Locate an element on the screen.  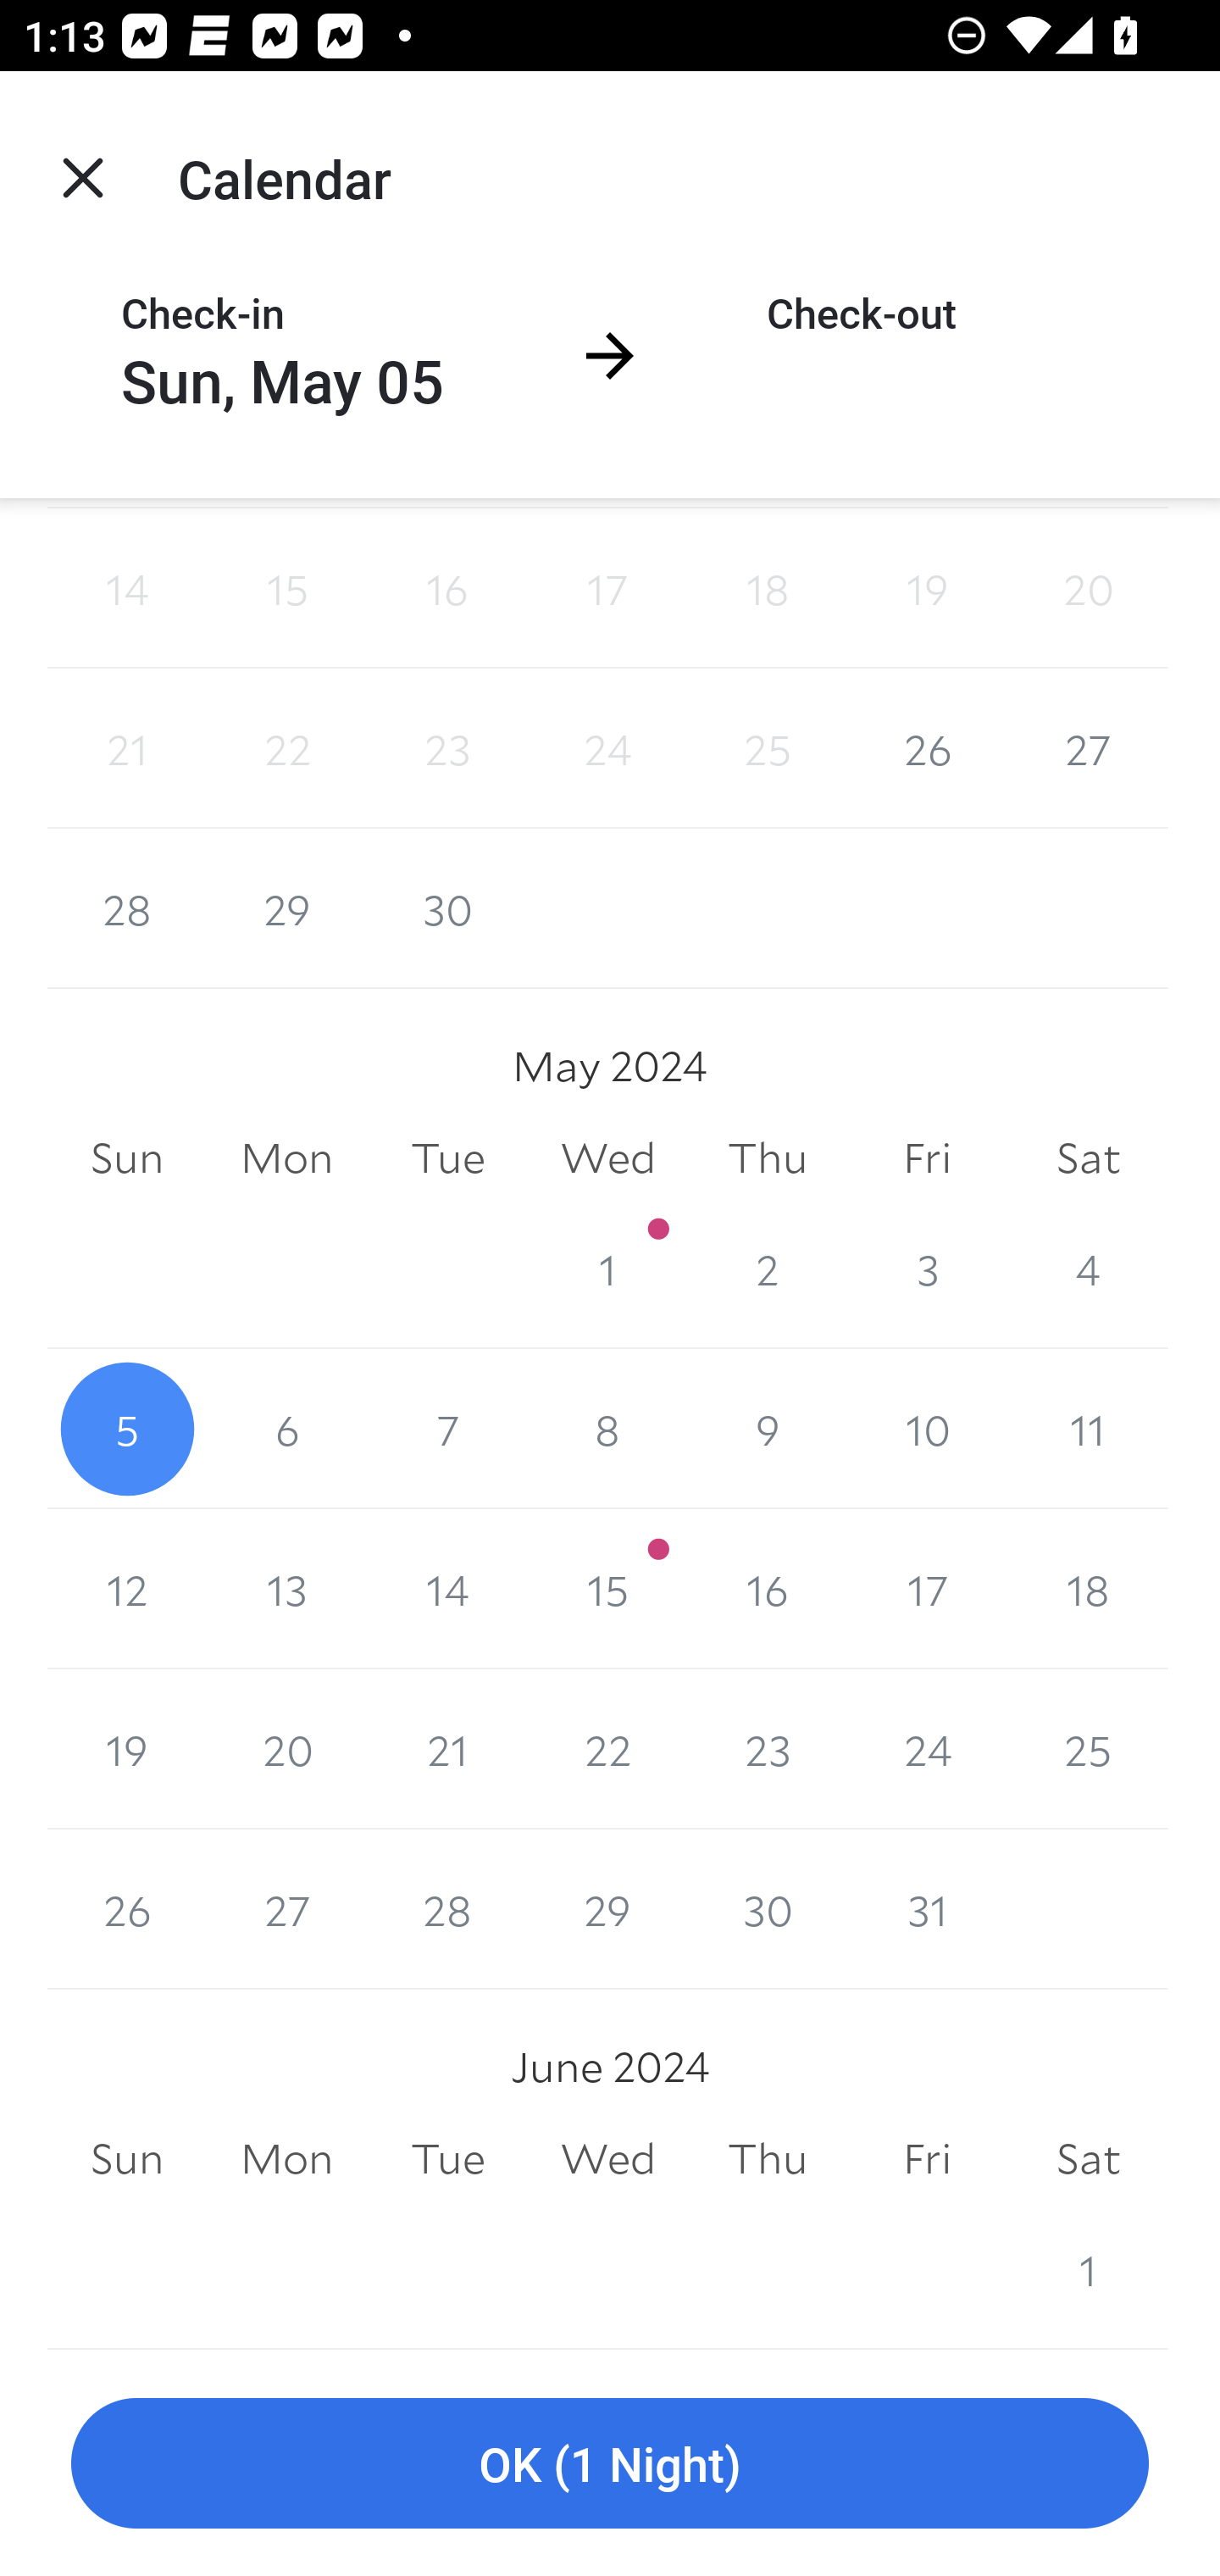
Mon is located at coordinates (286, 1159).